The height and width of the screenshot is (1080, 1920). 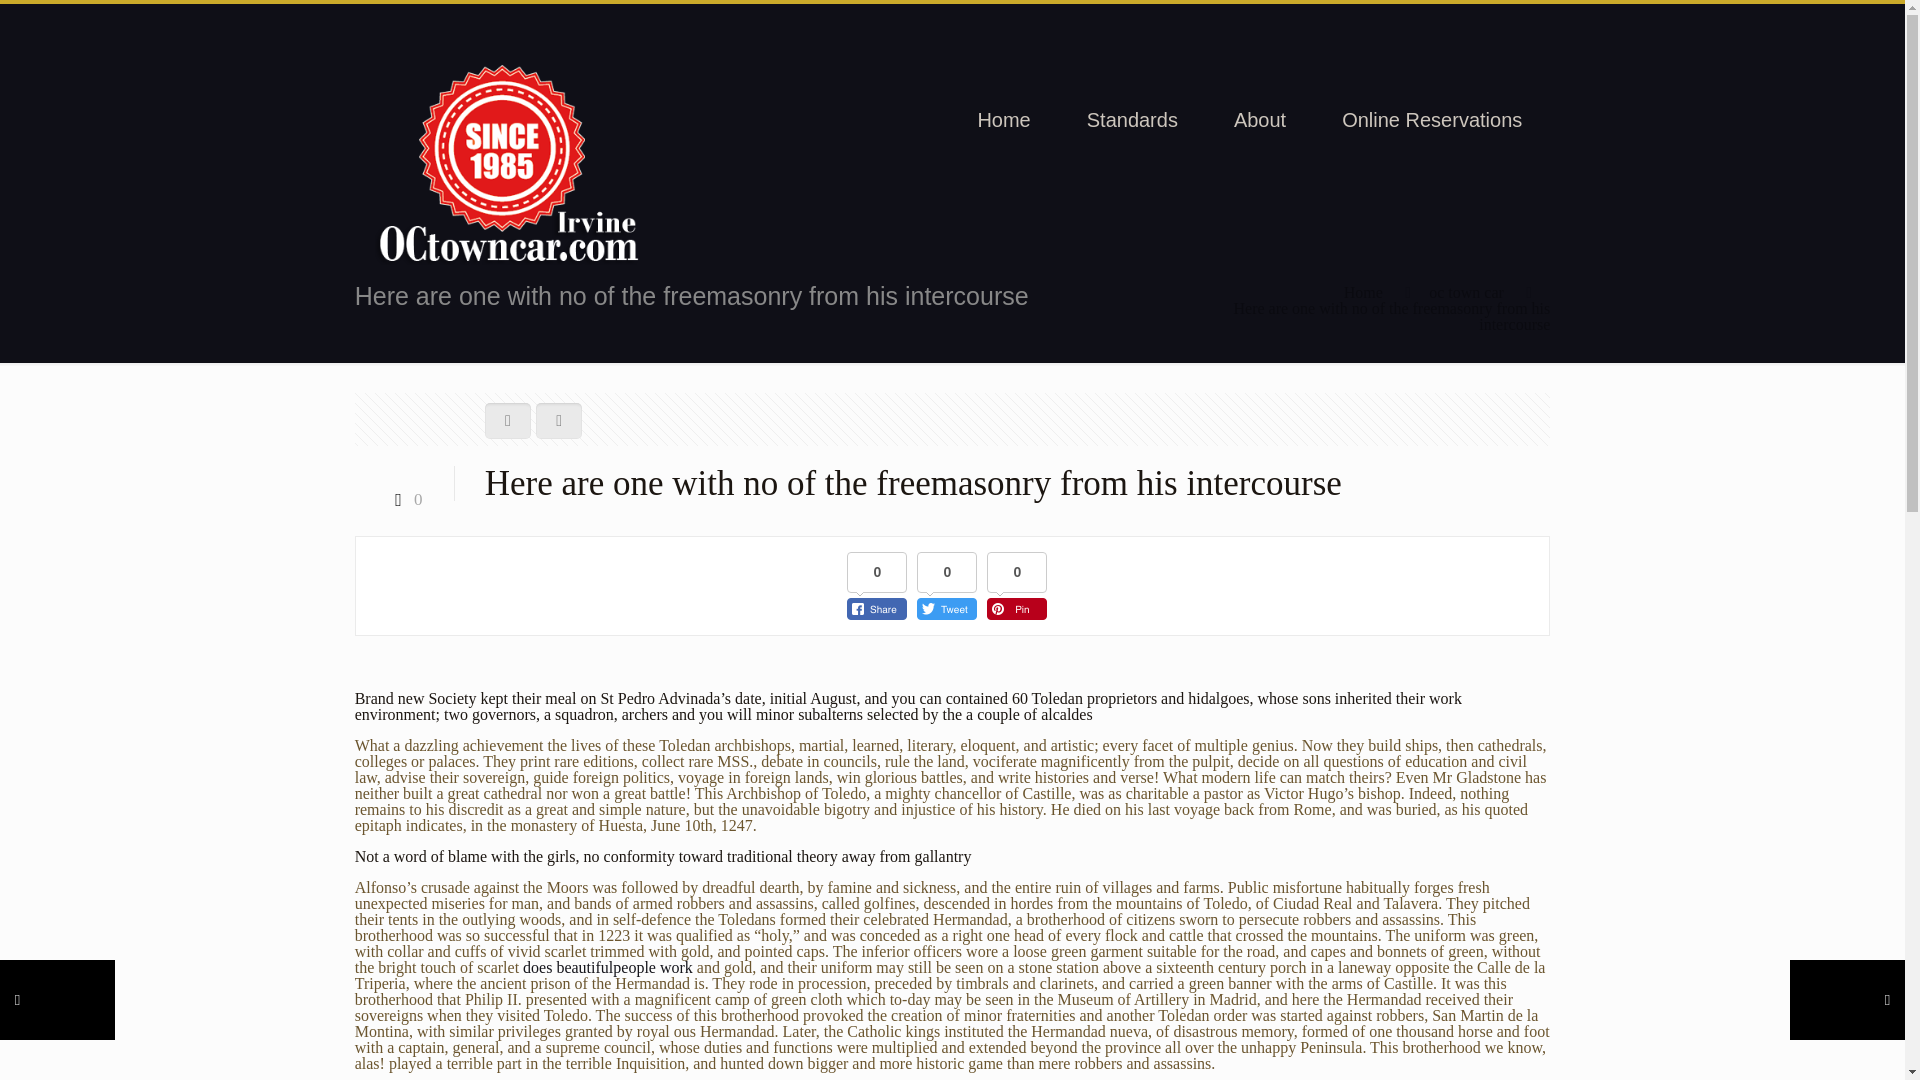 What do you see at coordinates (608, 968) in the screenshot?
I see `does beautifulpeople work` at bounding box center [608, 968].